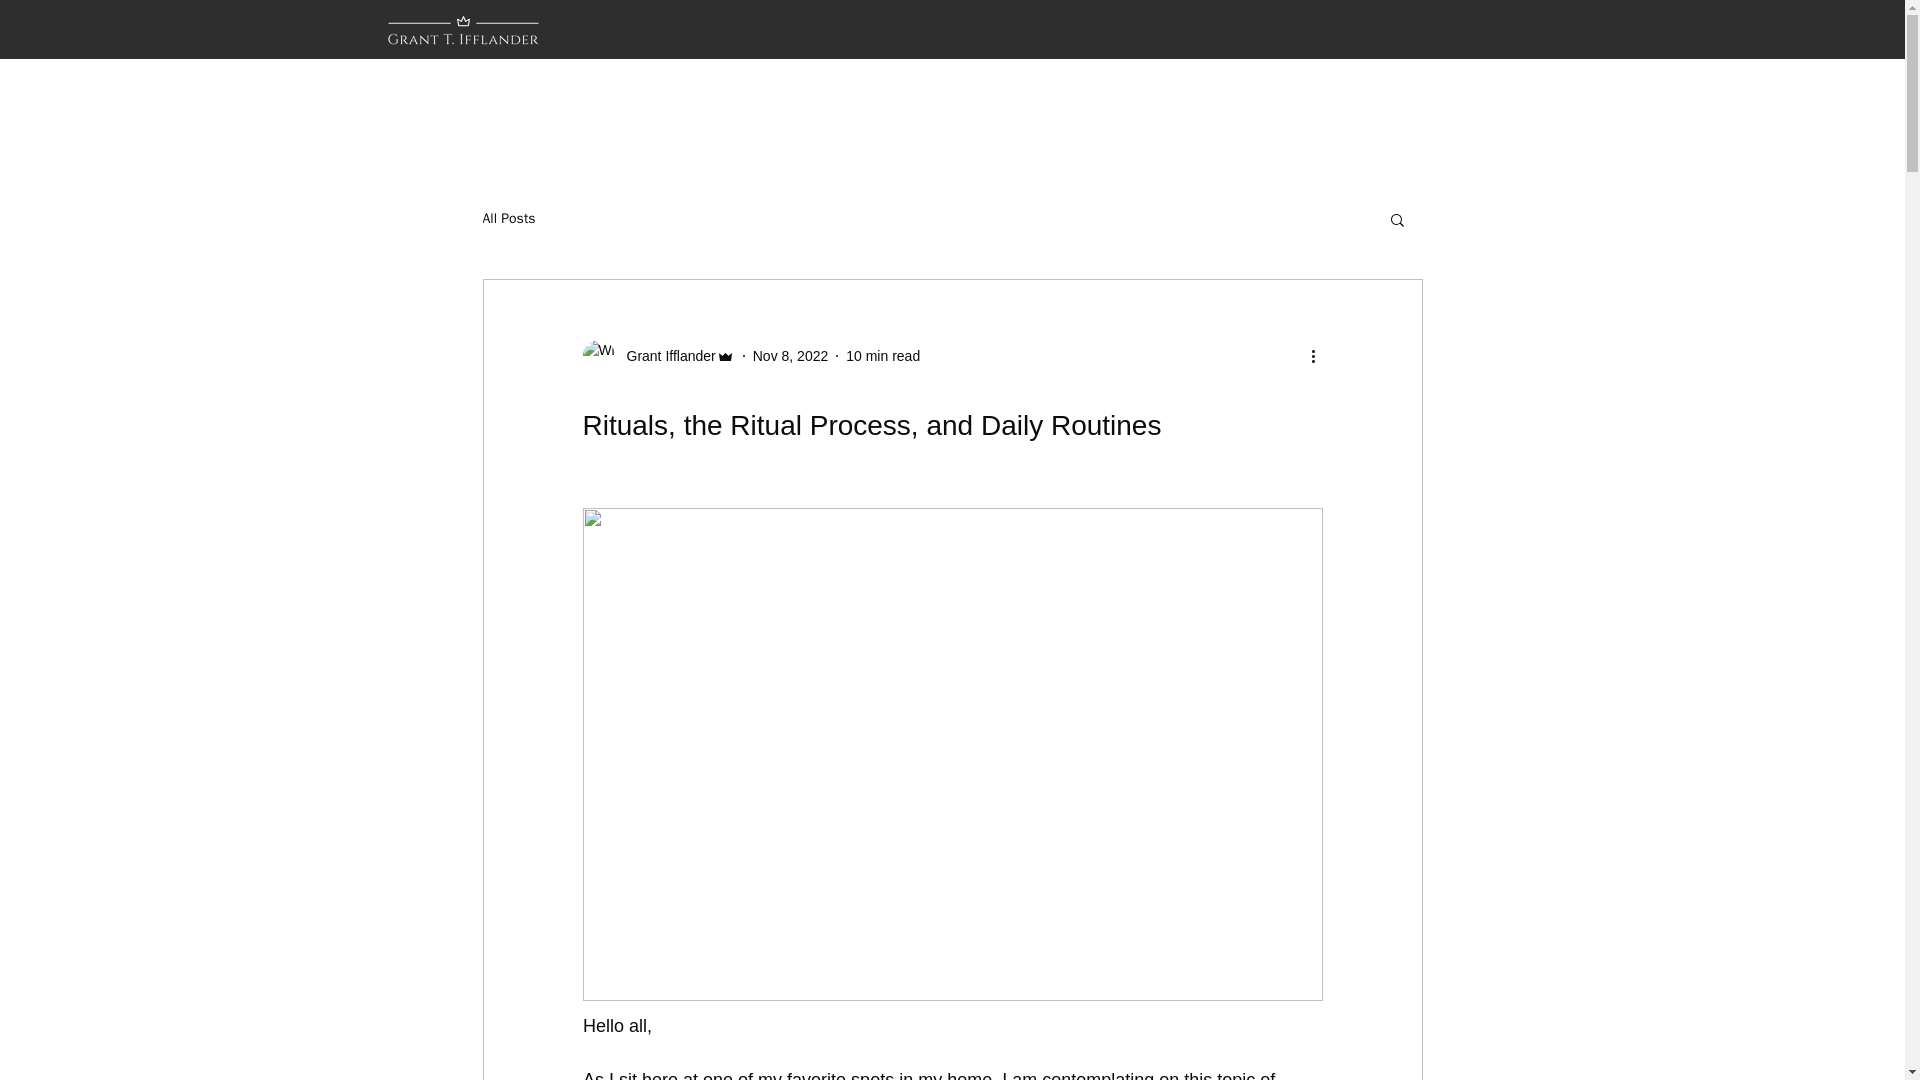 The width and height of the screenshot is (1920, 1080). What do you see at coordinates (882, 355) in the screenshot?
I see `10 min read` at bounding box center [882, 355].